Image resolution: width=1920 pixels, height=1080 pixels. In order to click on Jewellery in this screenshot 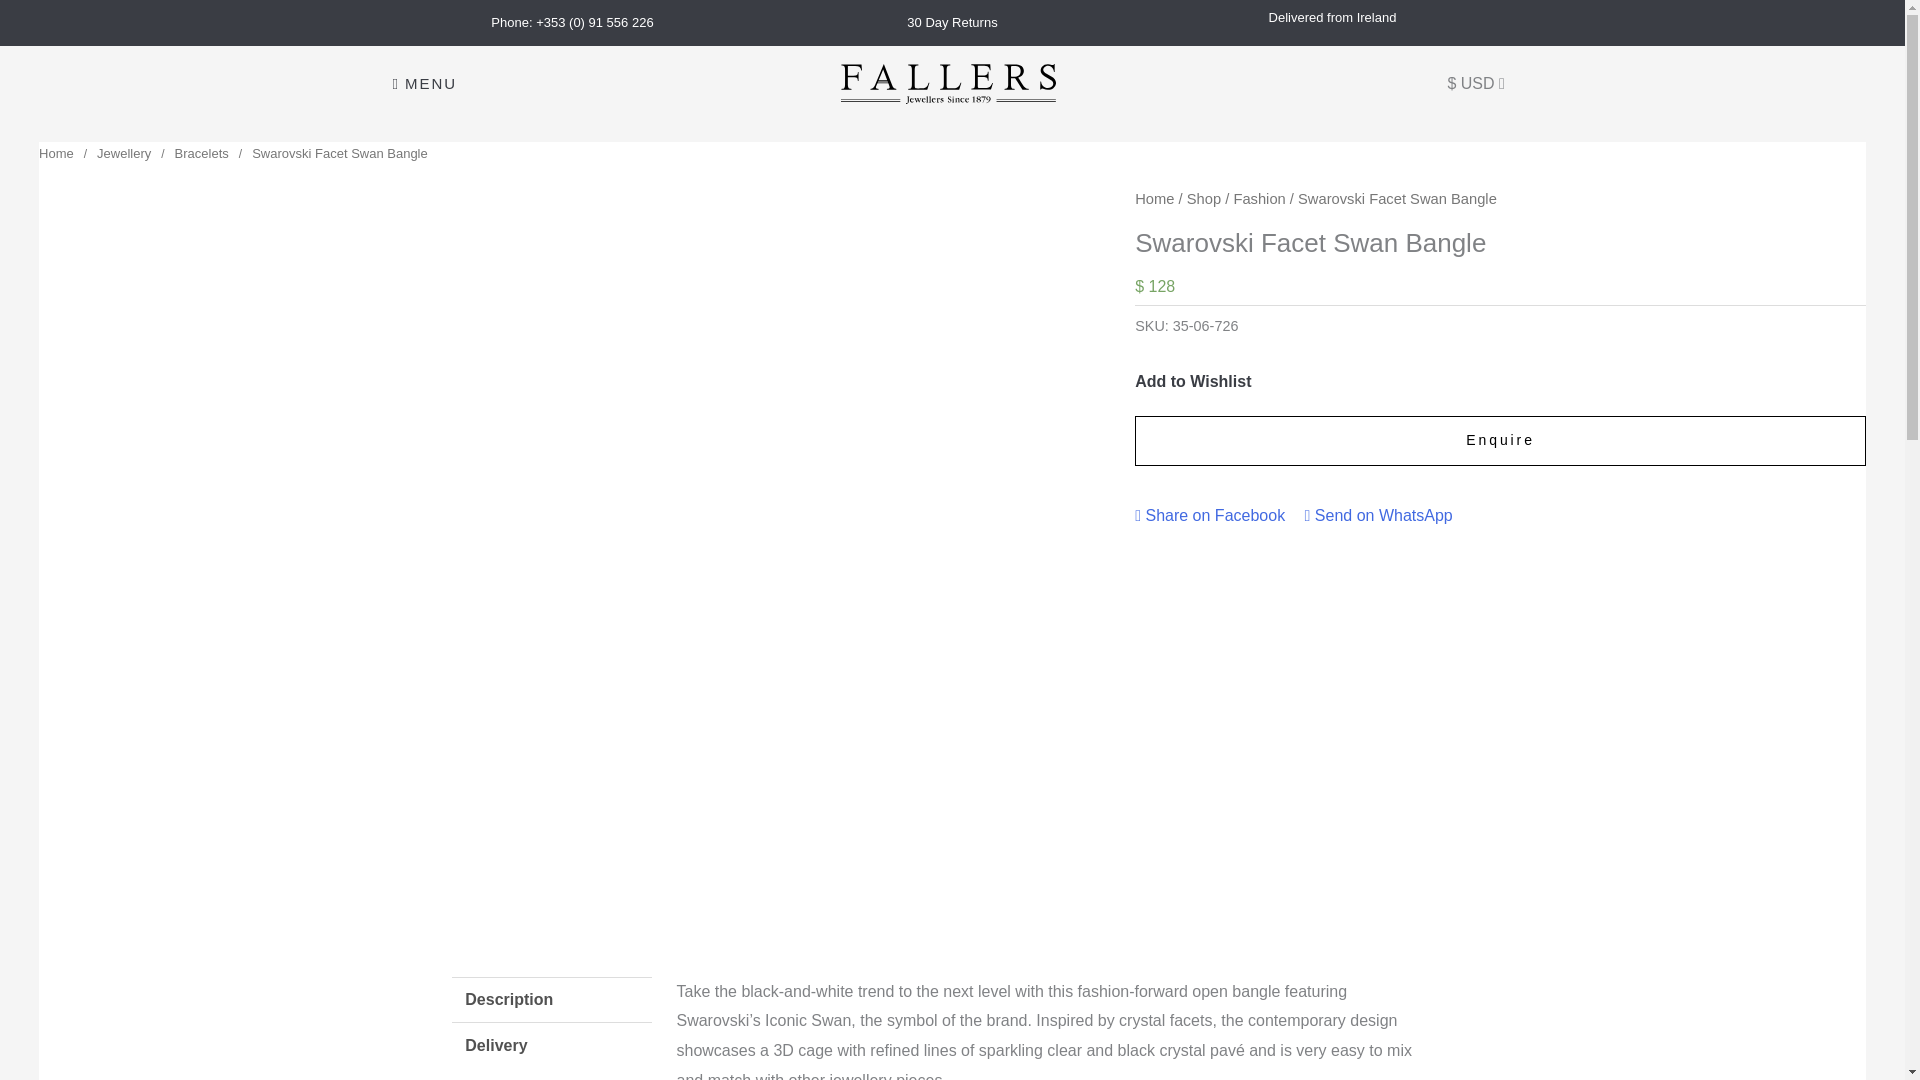, I will do `click(124, 152)`.